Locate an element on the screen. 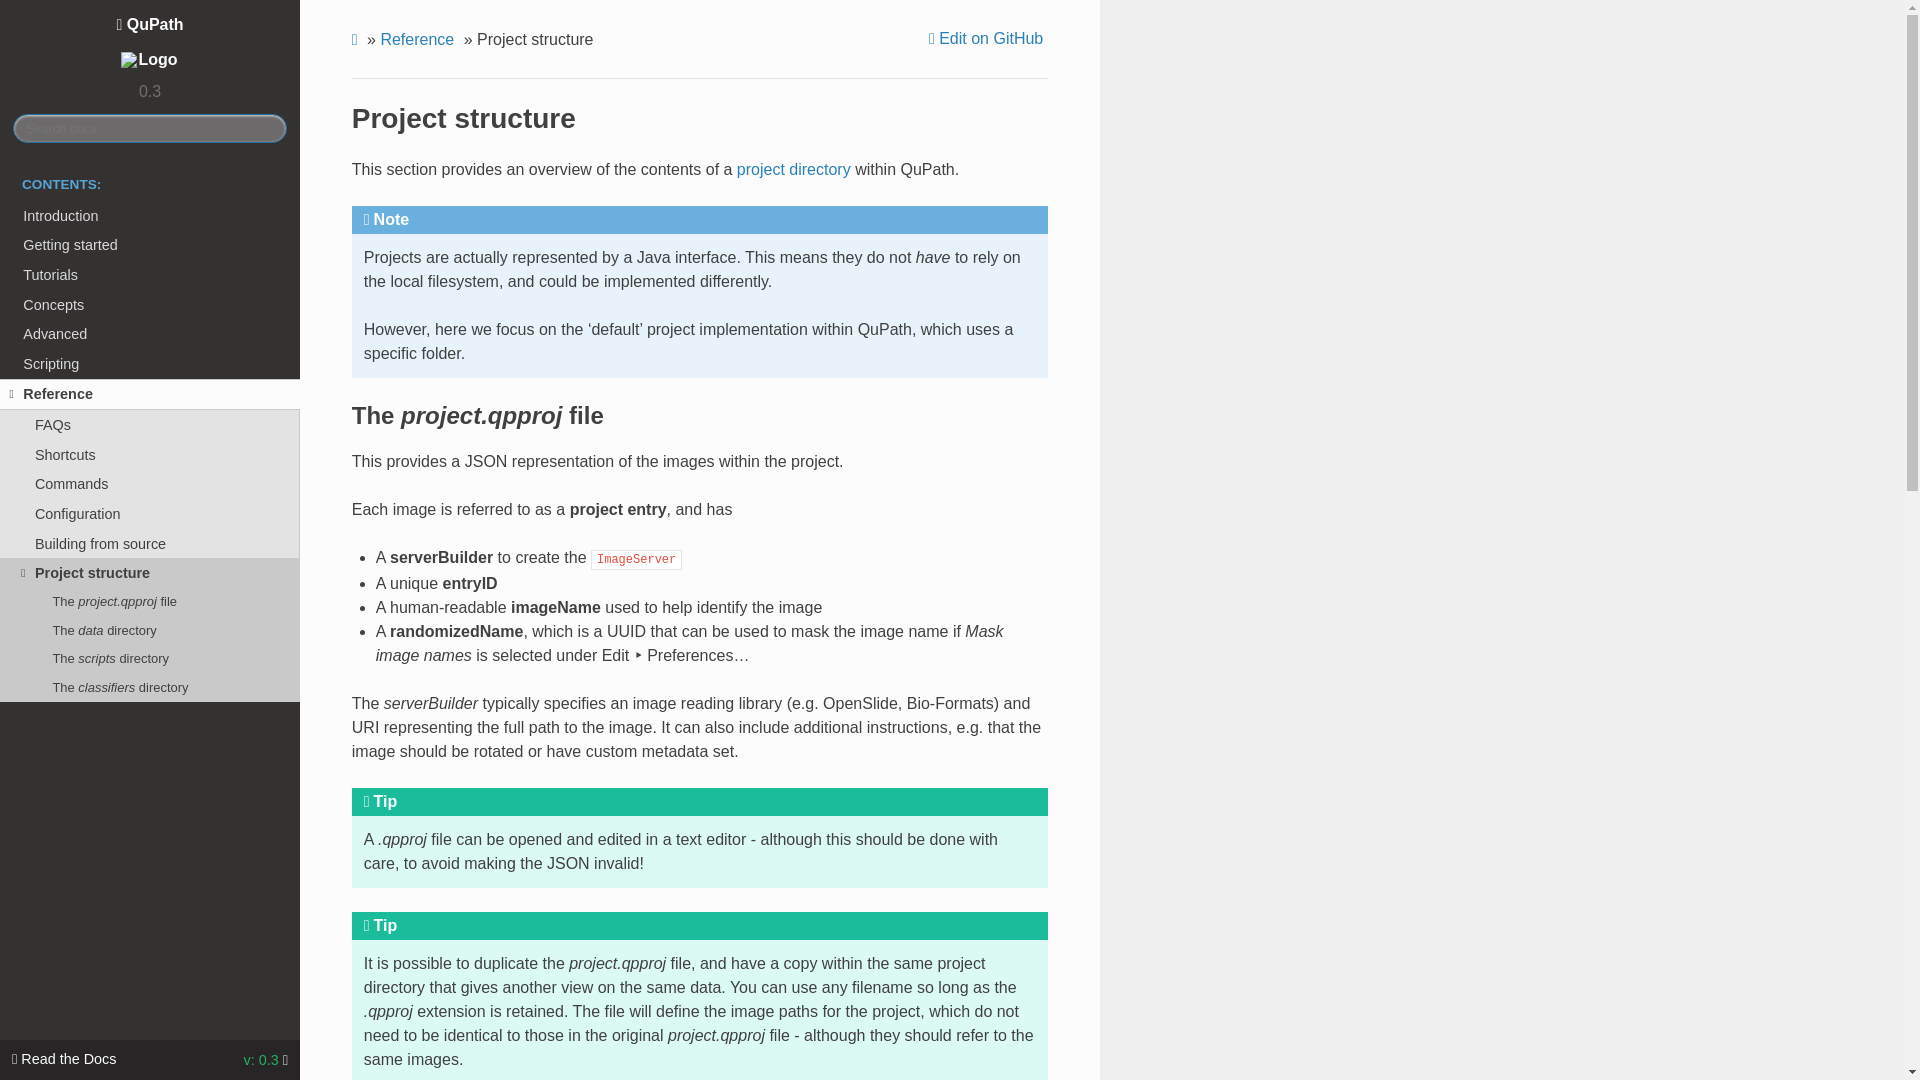  The project.qpproj file is located at coordinates (150, 601).